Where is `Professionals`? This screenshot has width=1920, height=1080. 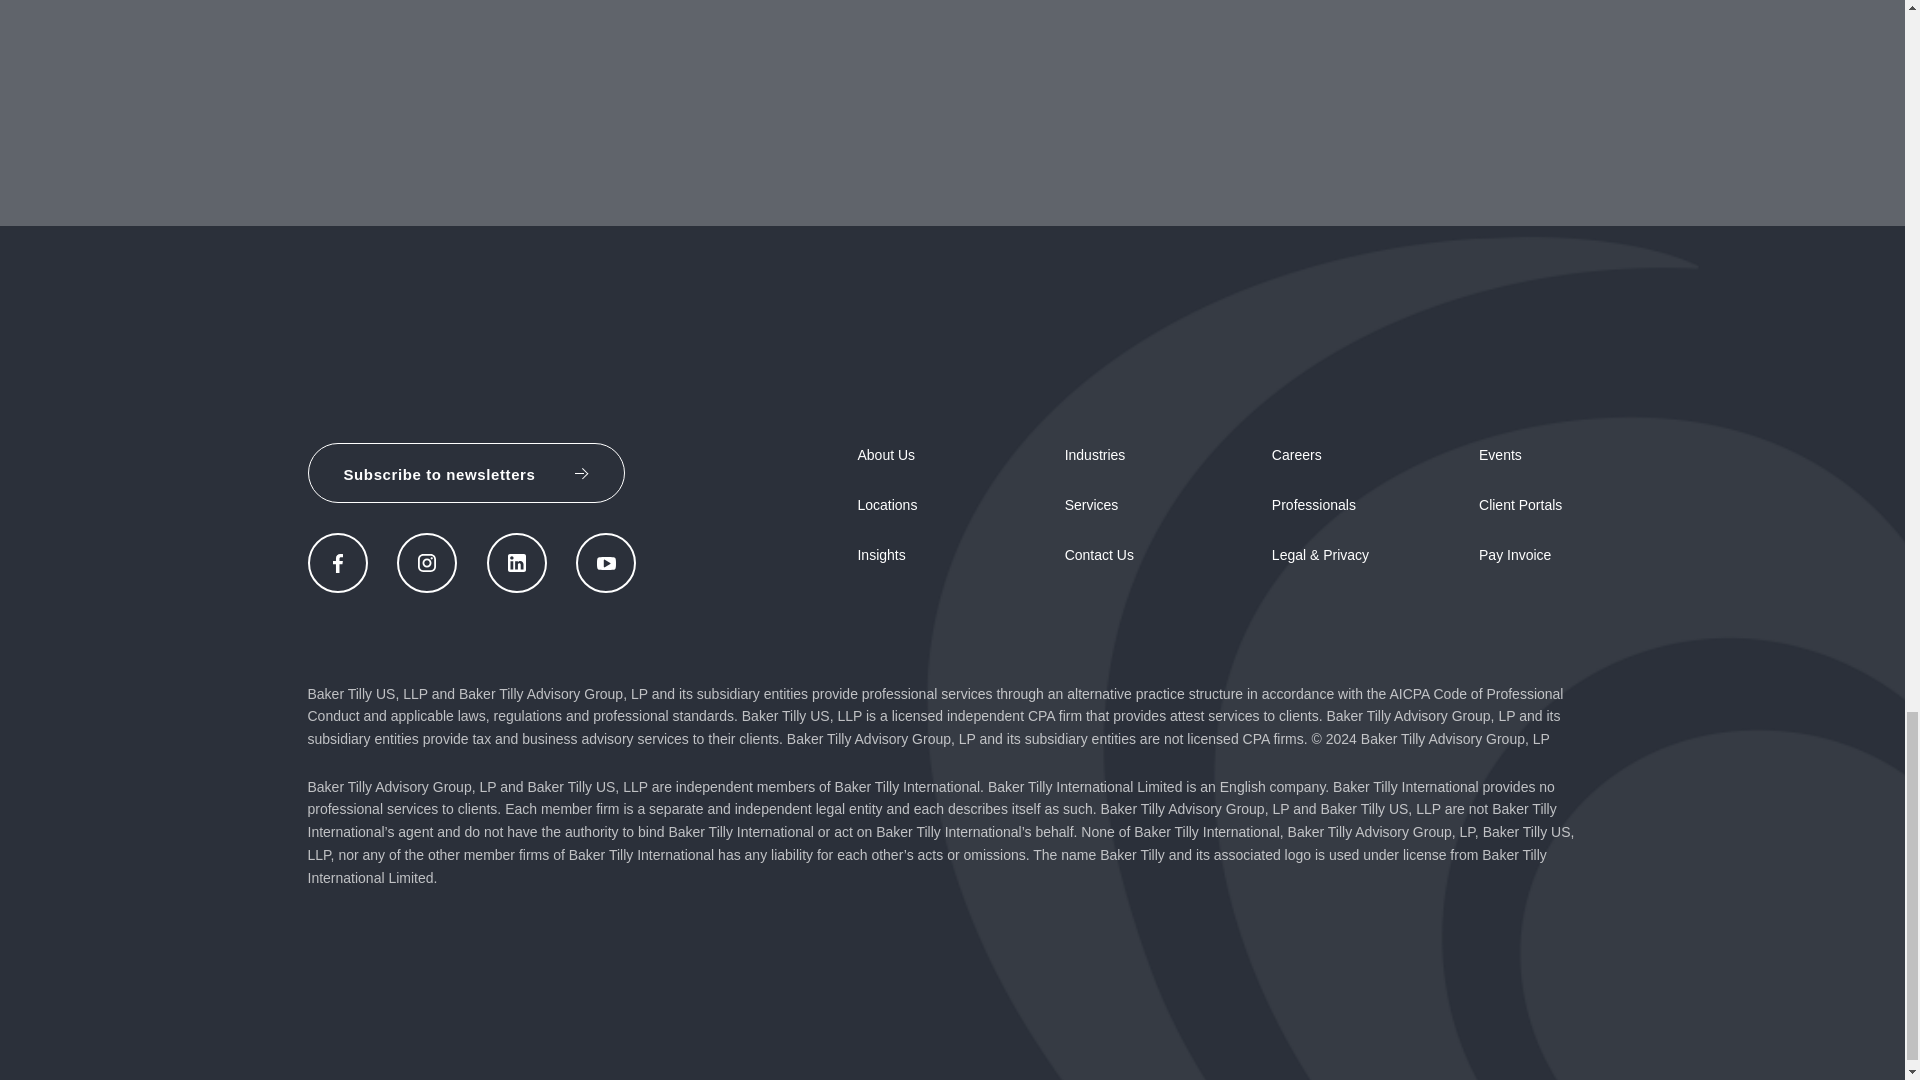 Professionals is located at coordinates (1313, 504).